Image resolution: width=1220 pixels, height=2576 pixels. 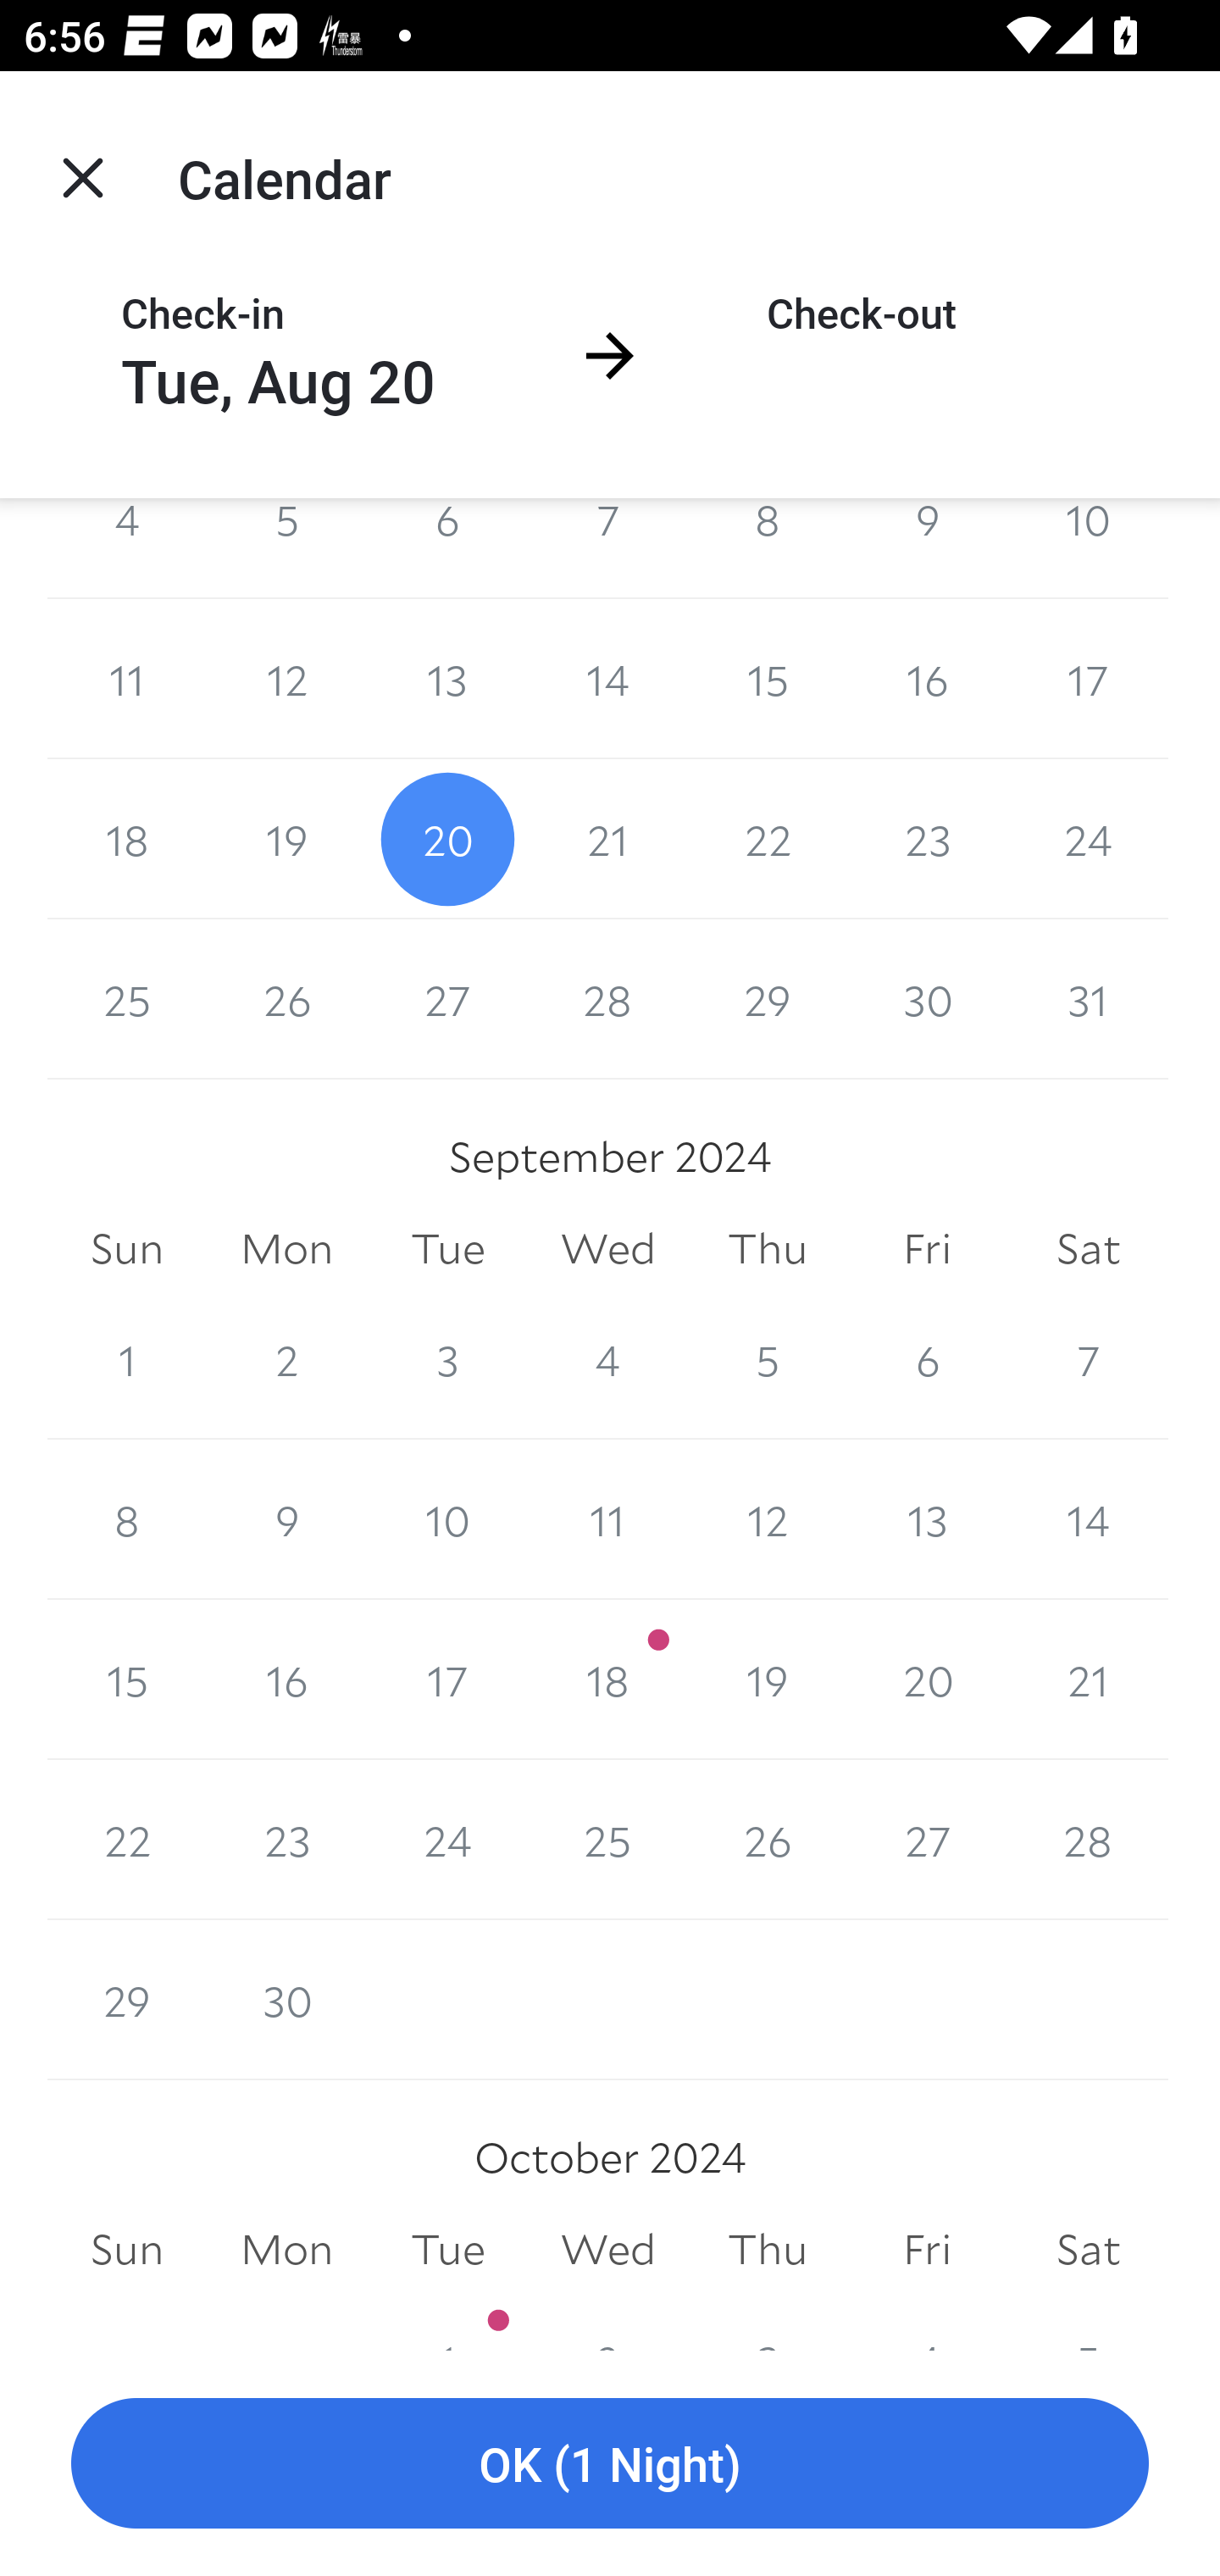 I want to click on 9 9 August 2024, so click(x=927, y=548).